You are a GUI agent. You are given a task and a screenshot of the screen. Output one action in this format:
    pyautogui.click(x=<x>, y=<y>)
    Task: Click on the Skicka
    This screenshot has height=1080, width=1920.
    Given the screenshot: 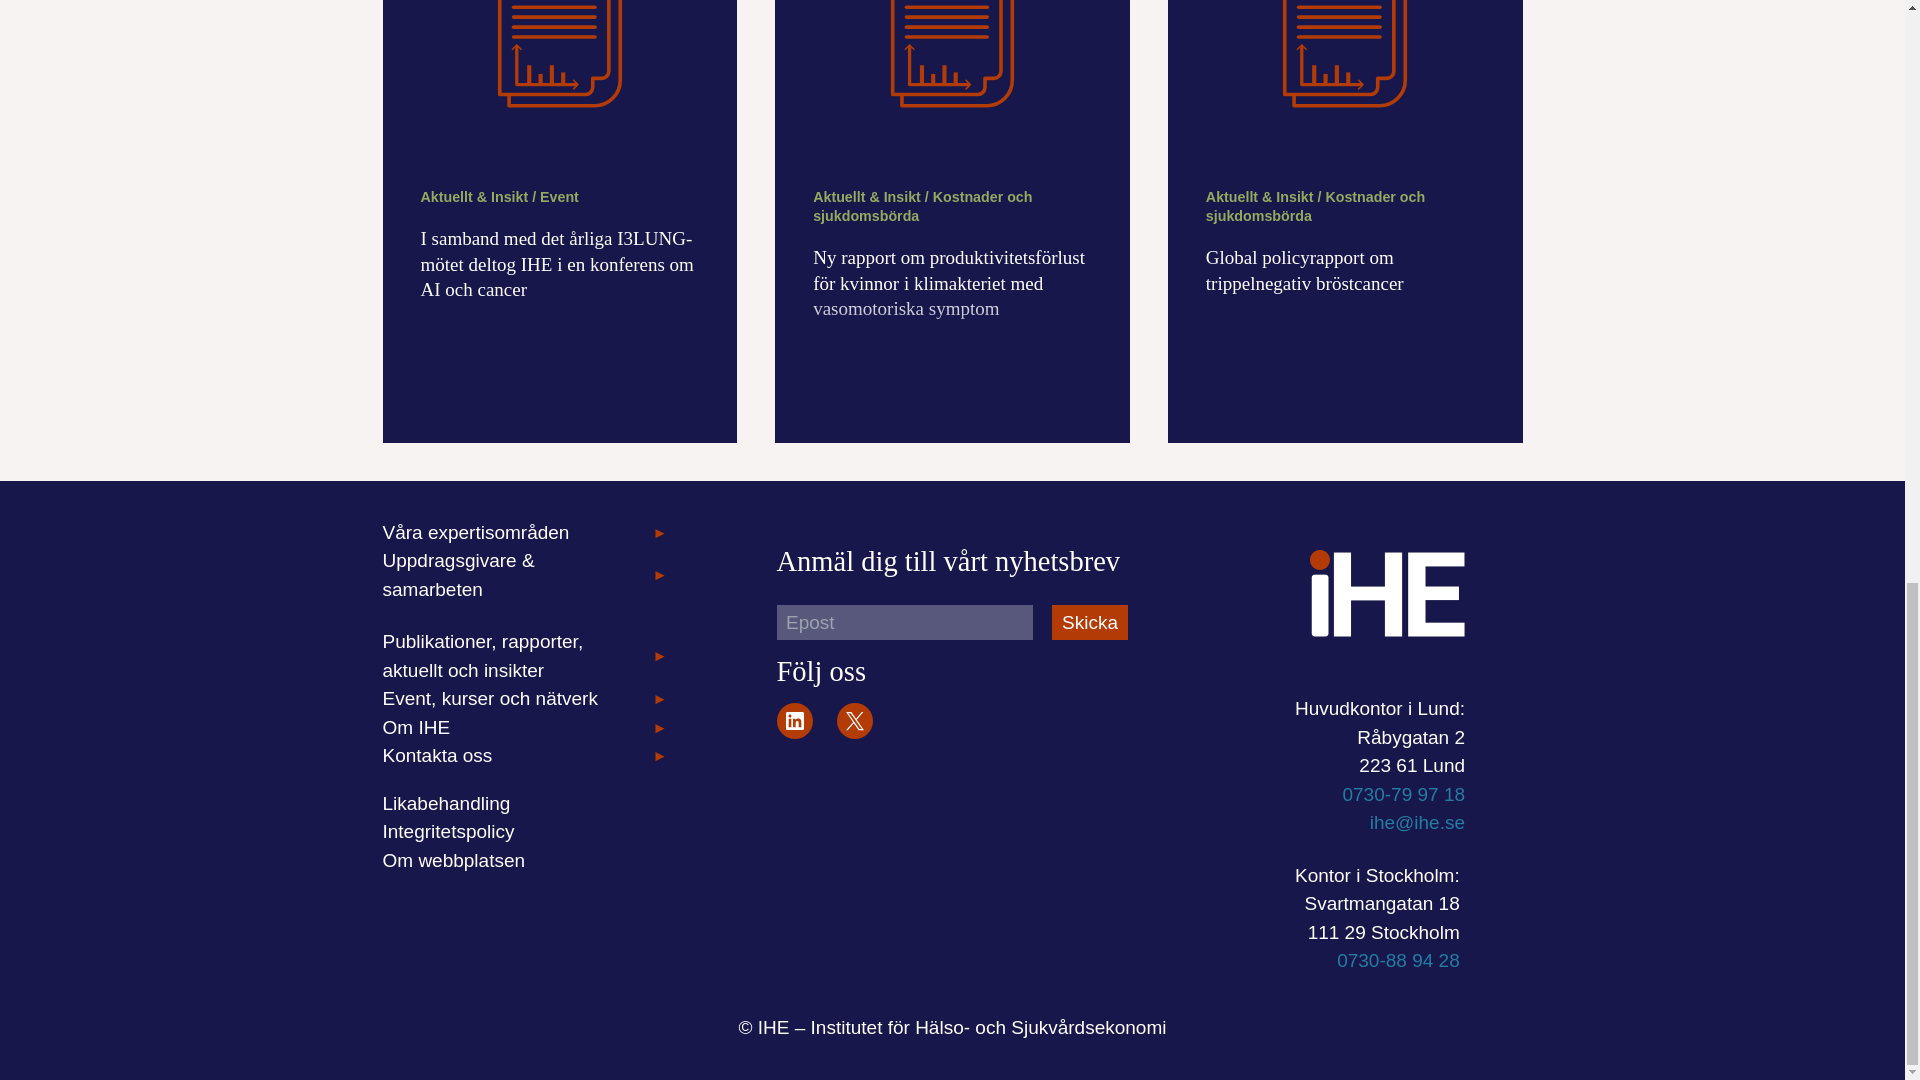 What is the action you would take?
    pyautogui.click(x=1090, y=622)
    